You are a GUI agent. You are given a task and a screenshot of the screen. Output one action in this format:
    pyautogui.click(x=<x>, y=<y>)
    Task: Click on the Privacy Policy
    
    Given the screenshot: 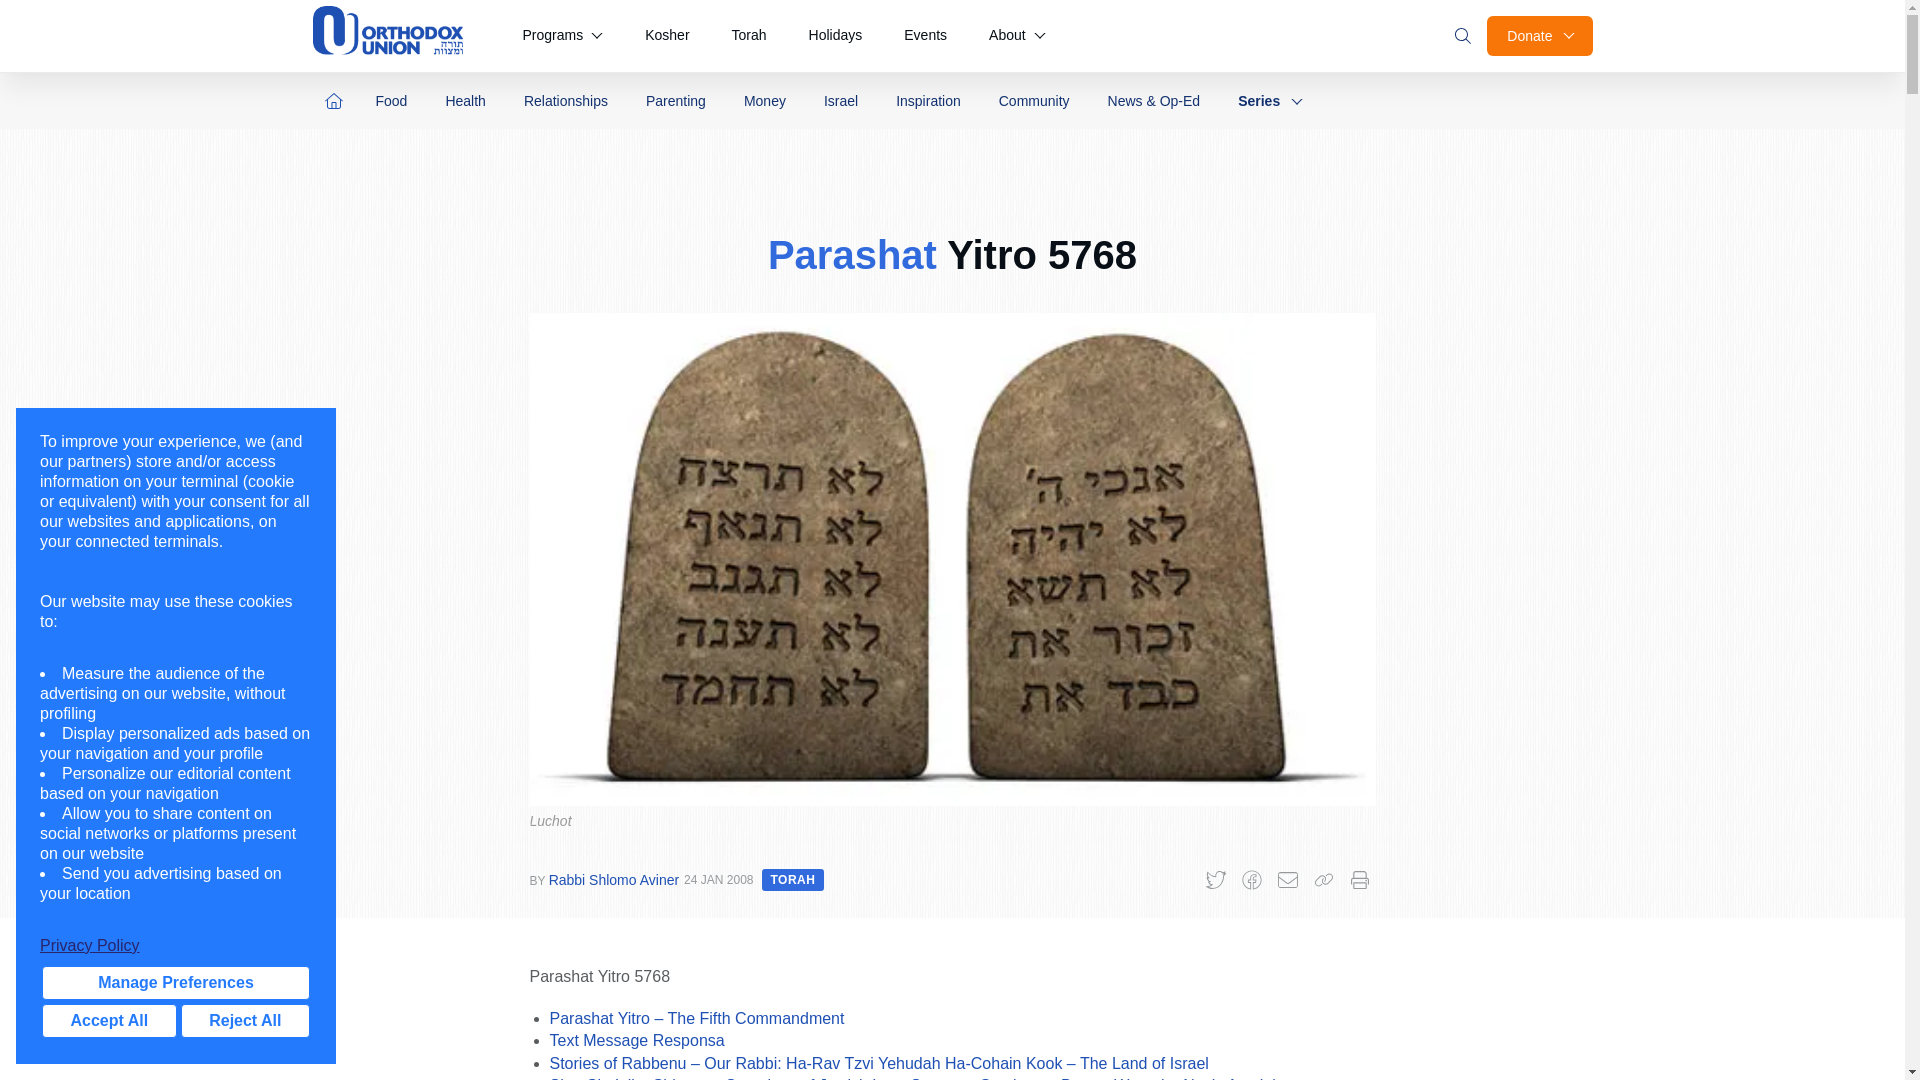 What is the action you would take?
    pyautogui.click(x=176, y=946)
    